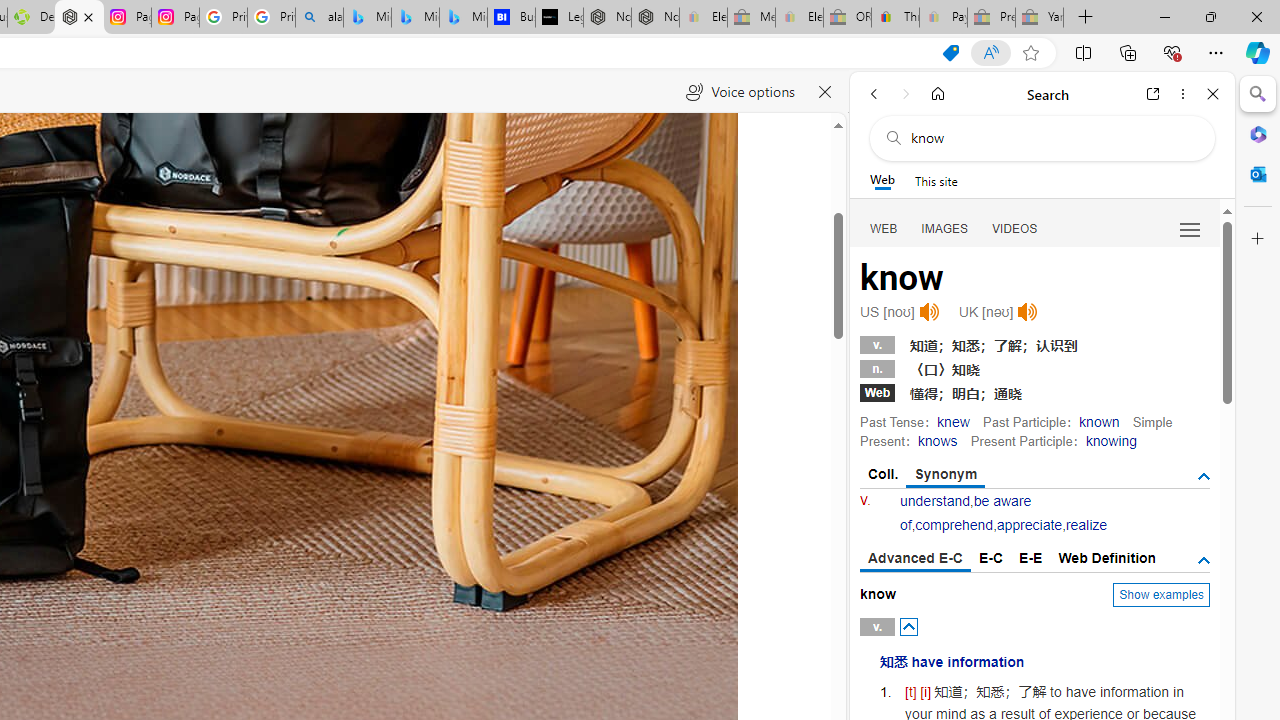 Image resolution: width=1280 pixels, height=720 pixels. Describe the element at coordinates (1028, 312) in the screenshot. I see `Click to listen` at that location.